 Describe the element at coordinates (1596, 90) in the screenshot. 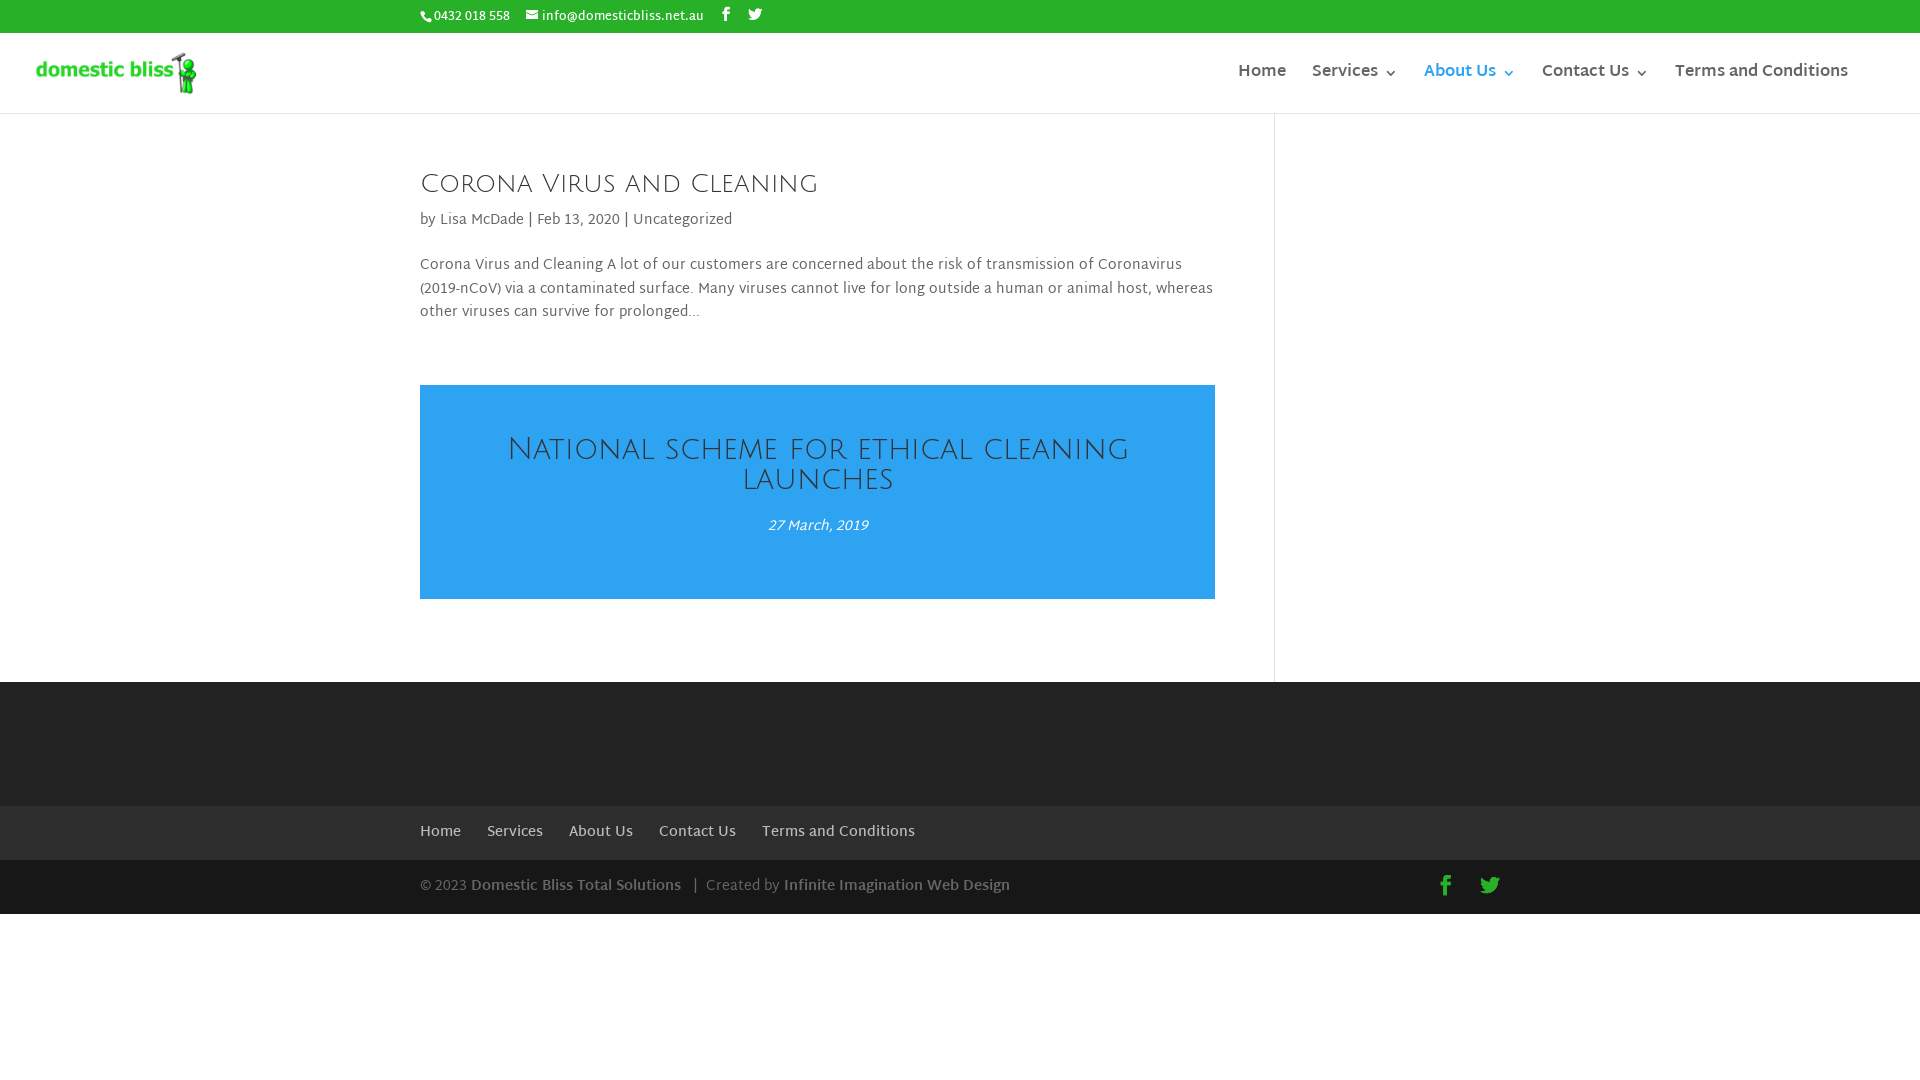

I see `Contact Us` at that location.